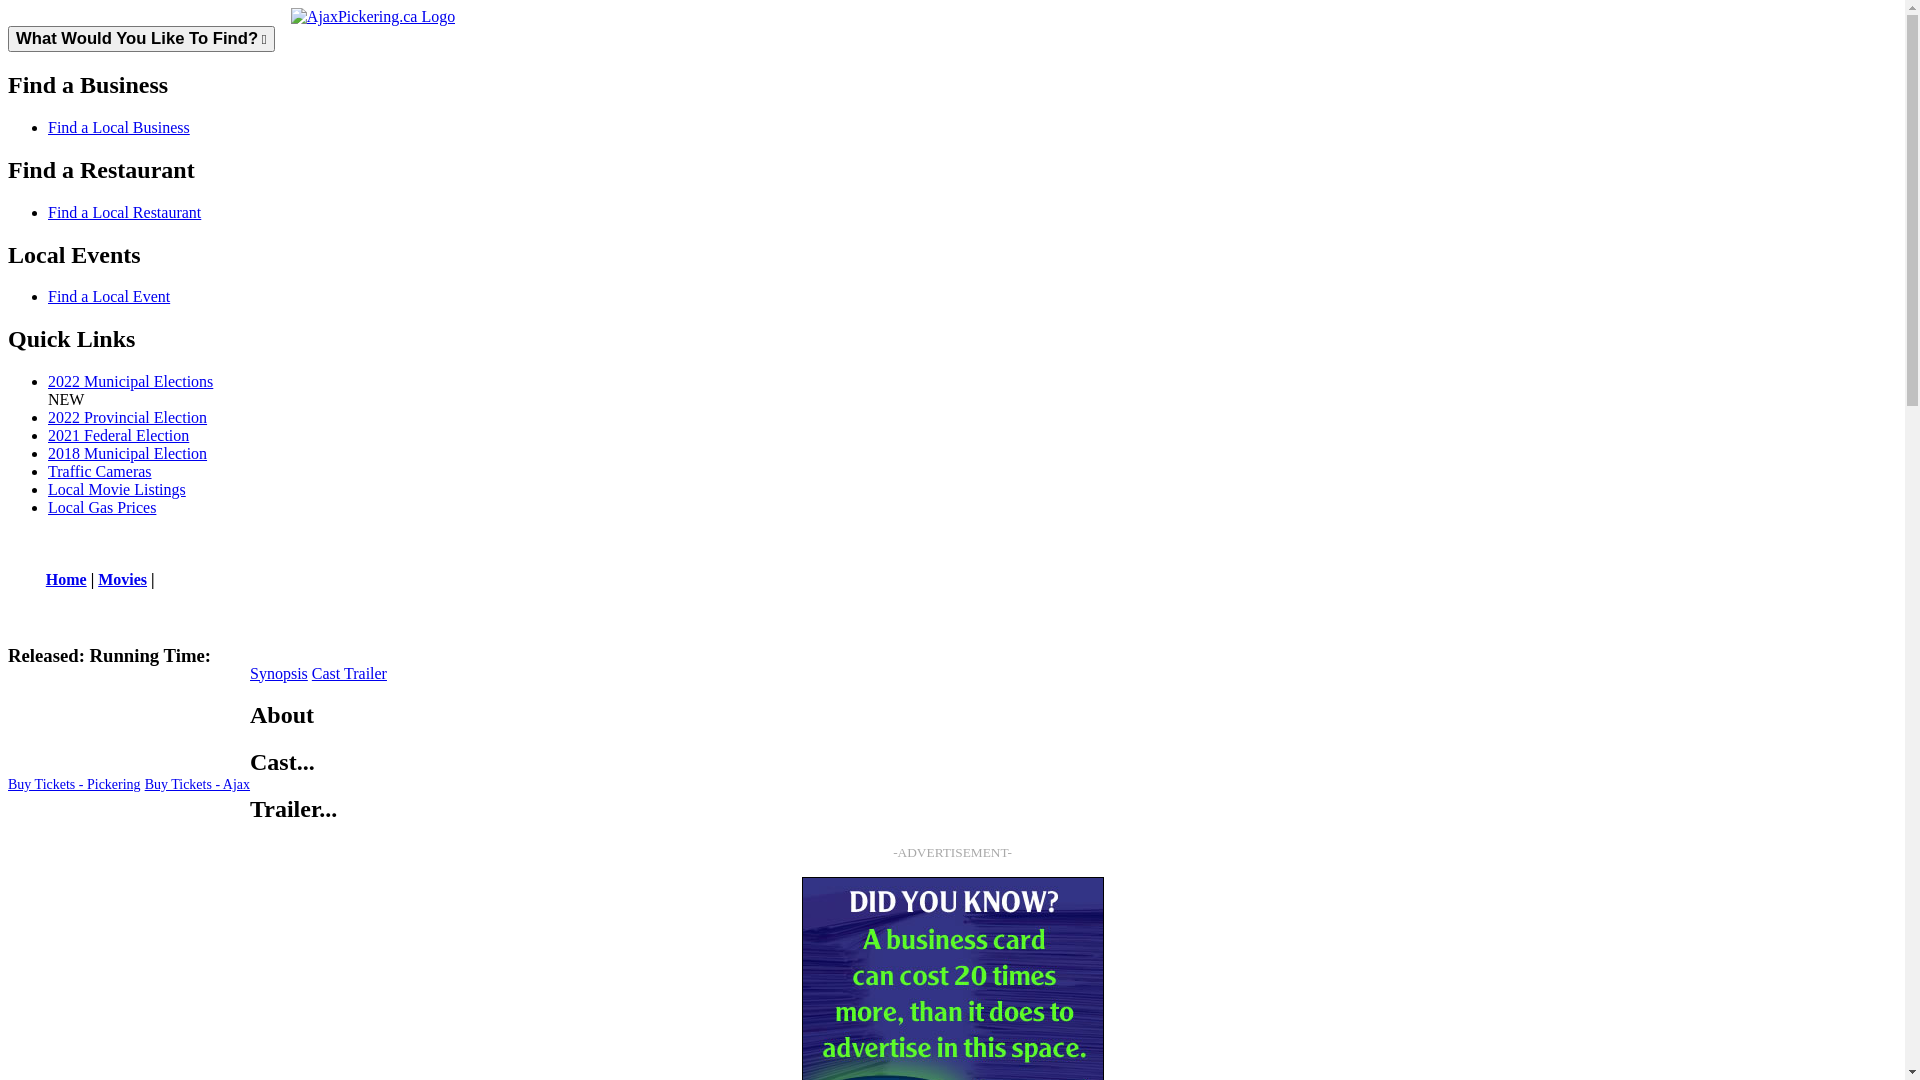  Describe the element at coordinates (366, 674) in the screenshot. I see `Trailer` at that location.